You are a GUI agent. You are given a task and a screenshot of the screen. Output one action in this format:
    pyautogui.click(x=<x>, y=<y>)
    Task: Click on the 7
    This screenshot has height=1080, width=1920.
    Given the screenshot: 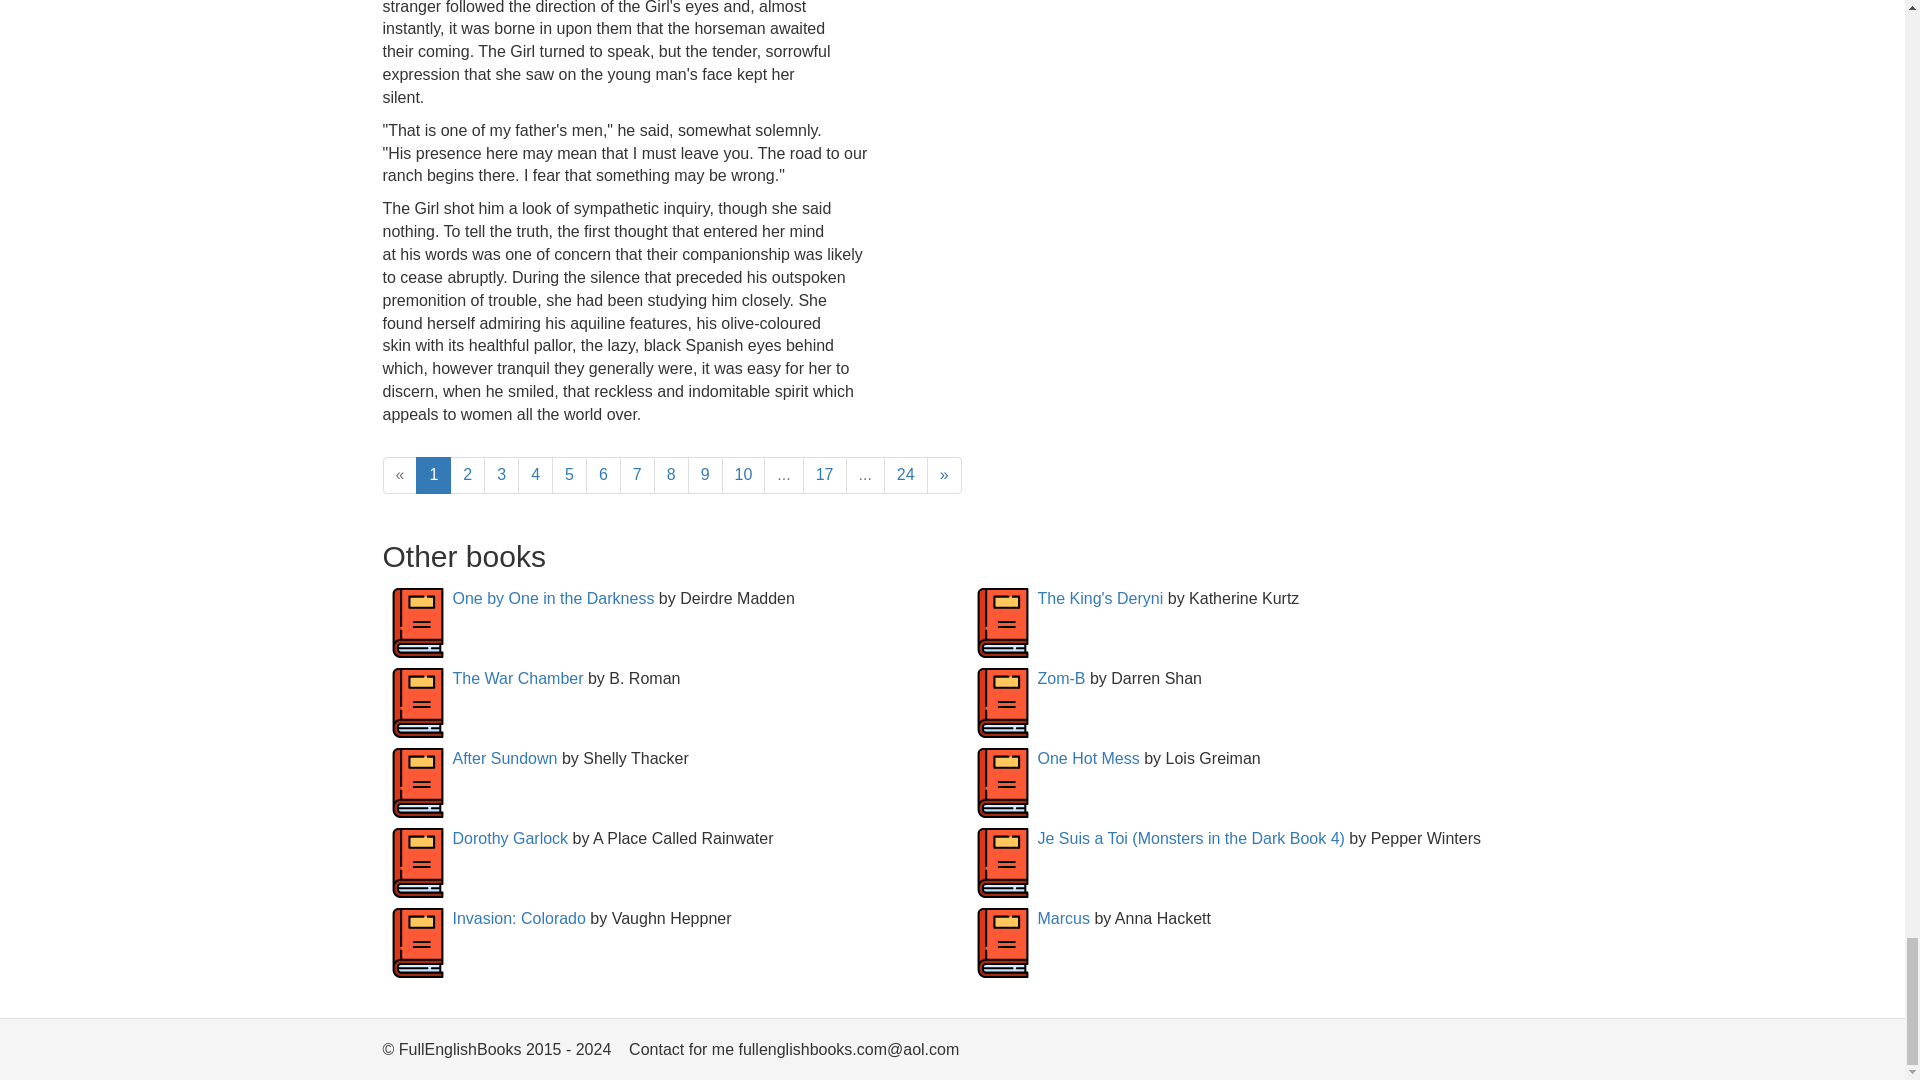 What is the action you would take?
    pyautogui.click(x=637, y=474)
    